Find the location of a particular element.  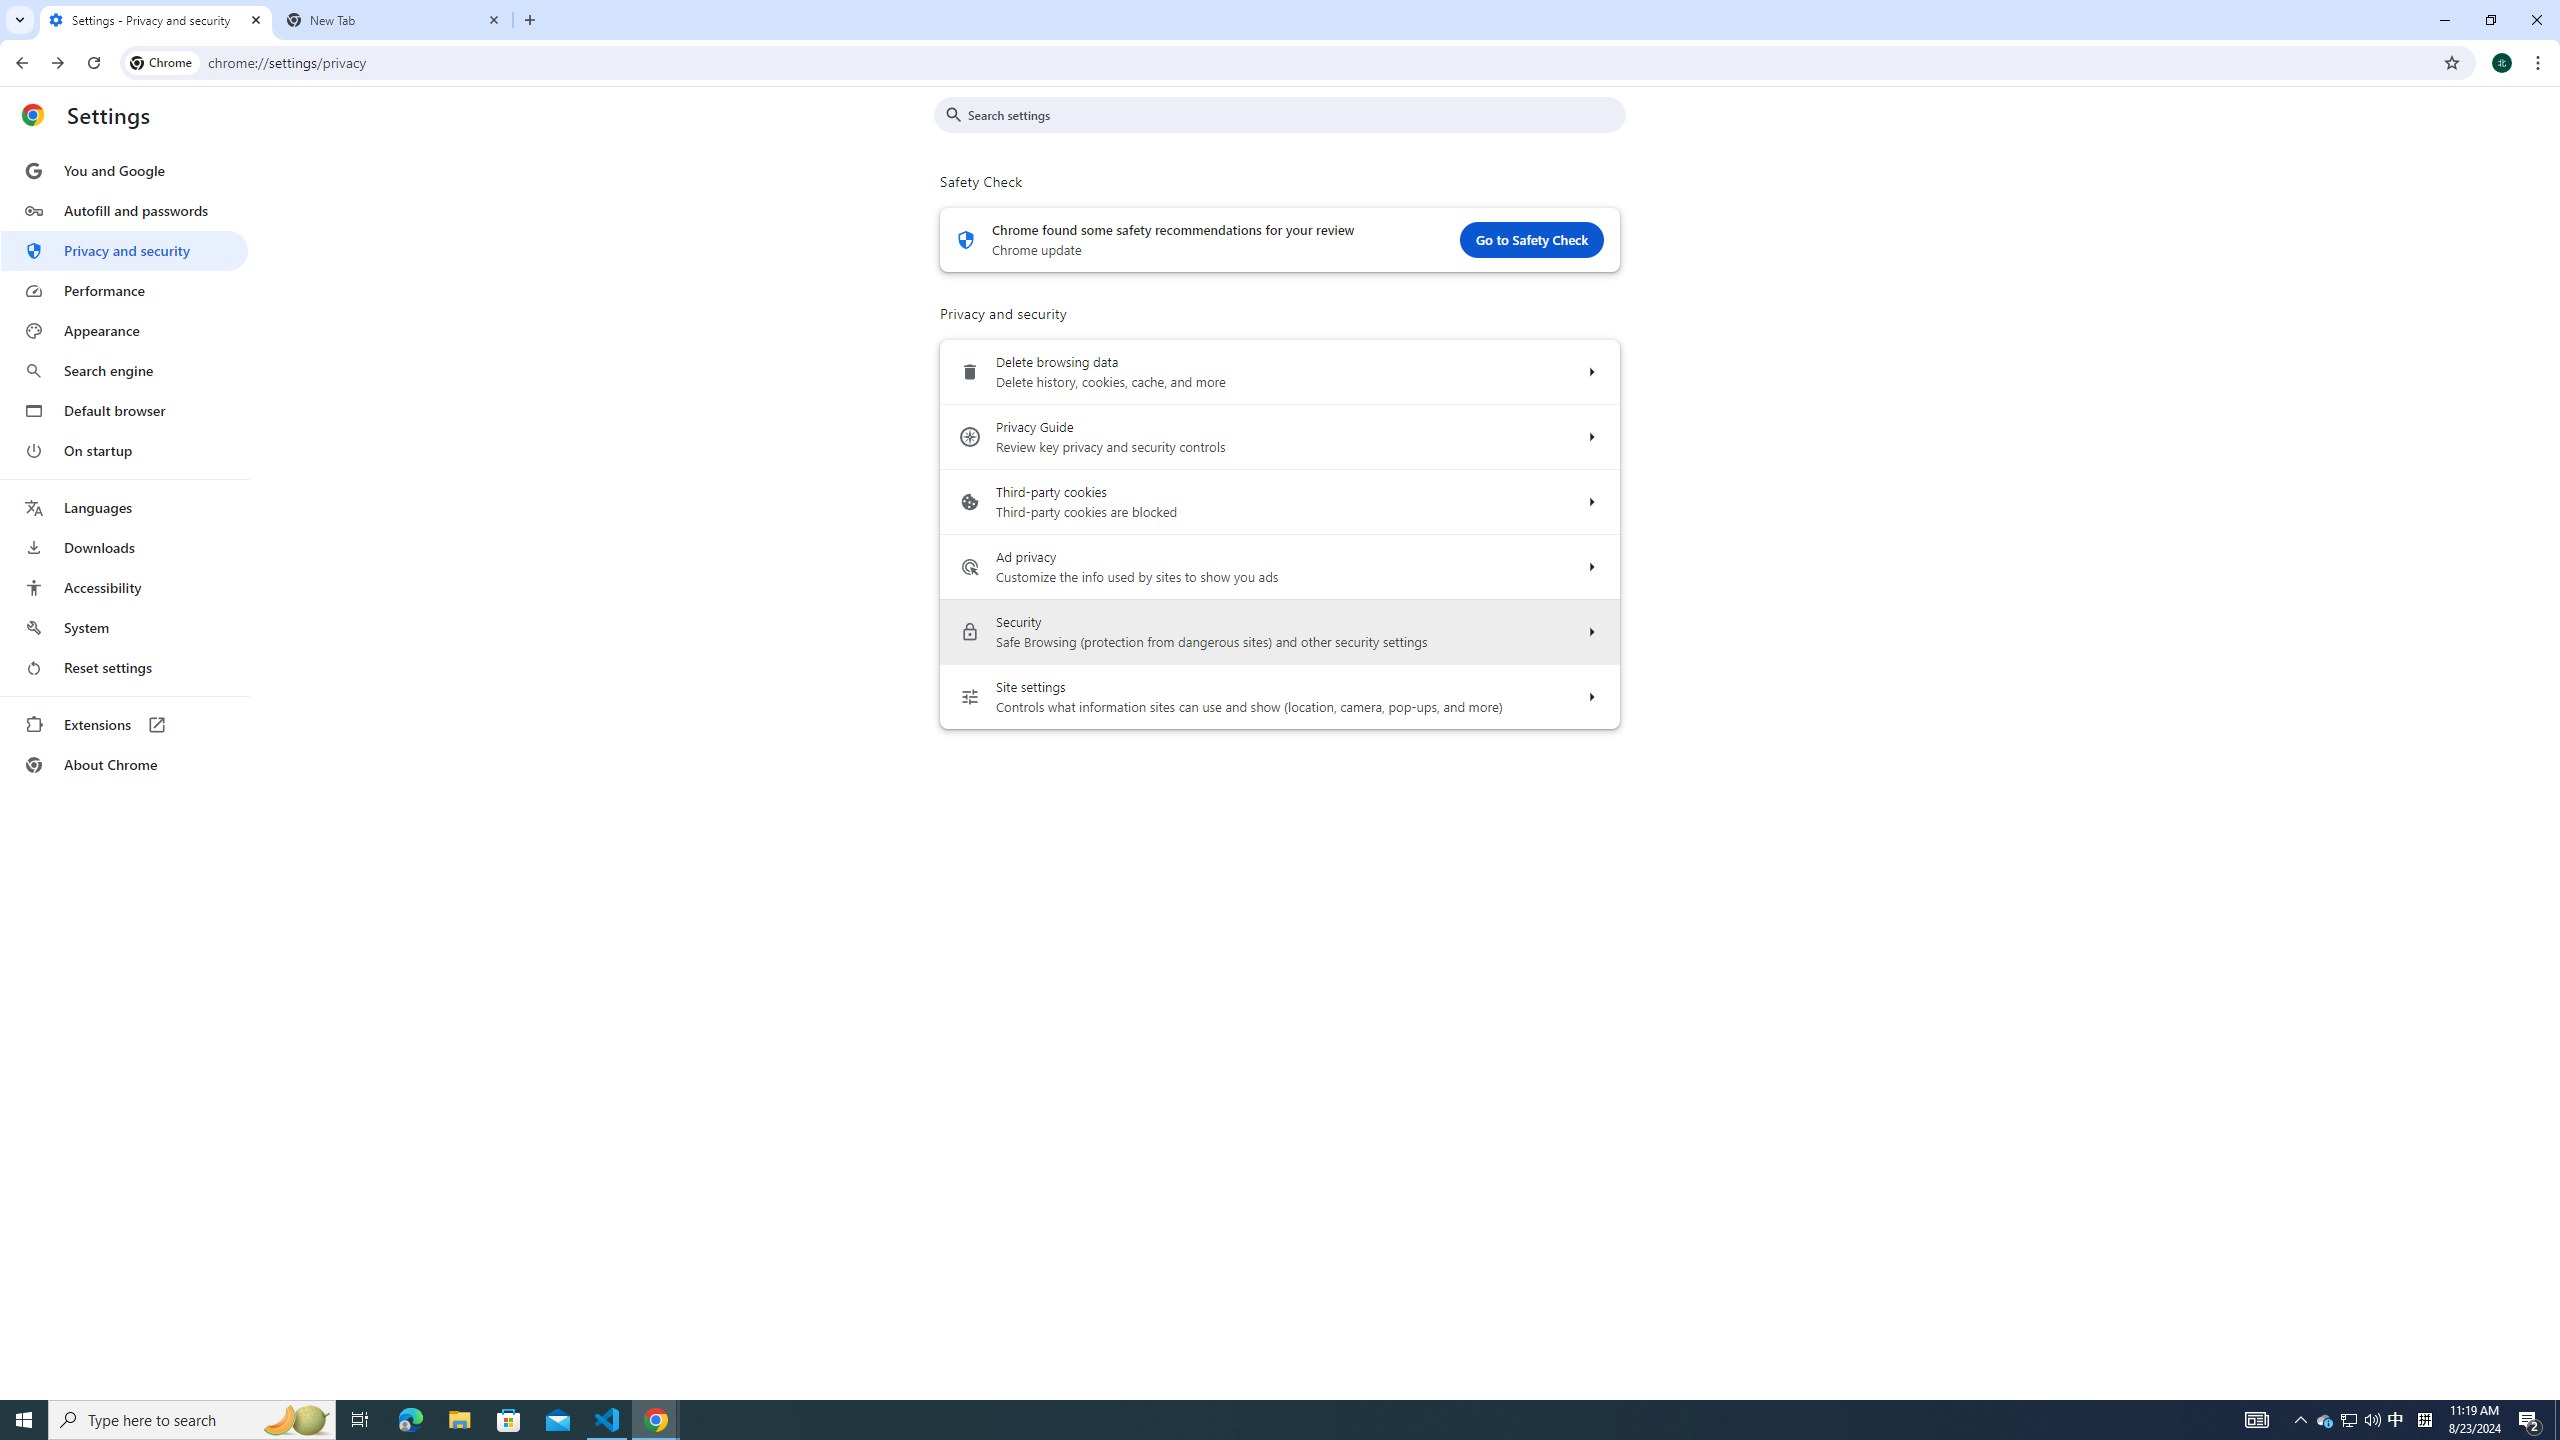

Settings - Privacy and security is located at coordinates (156, 20).